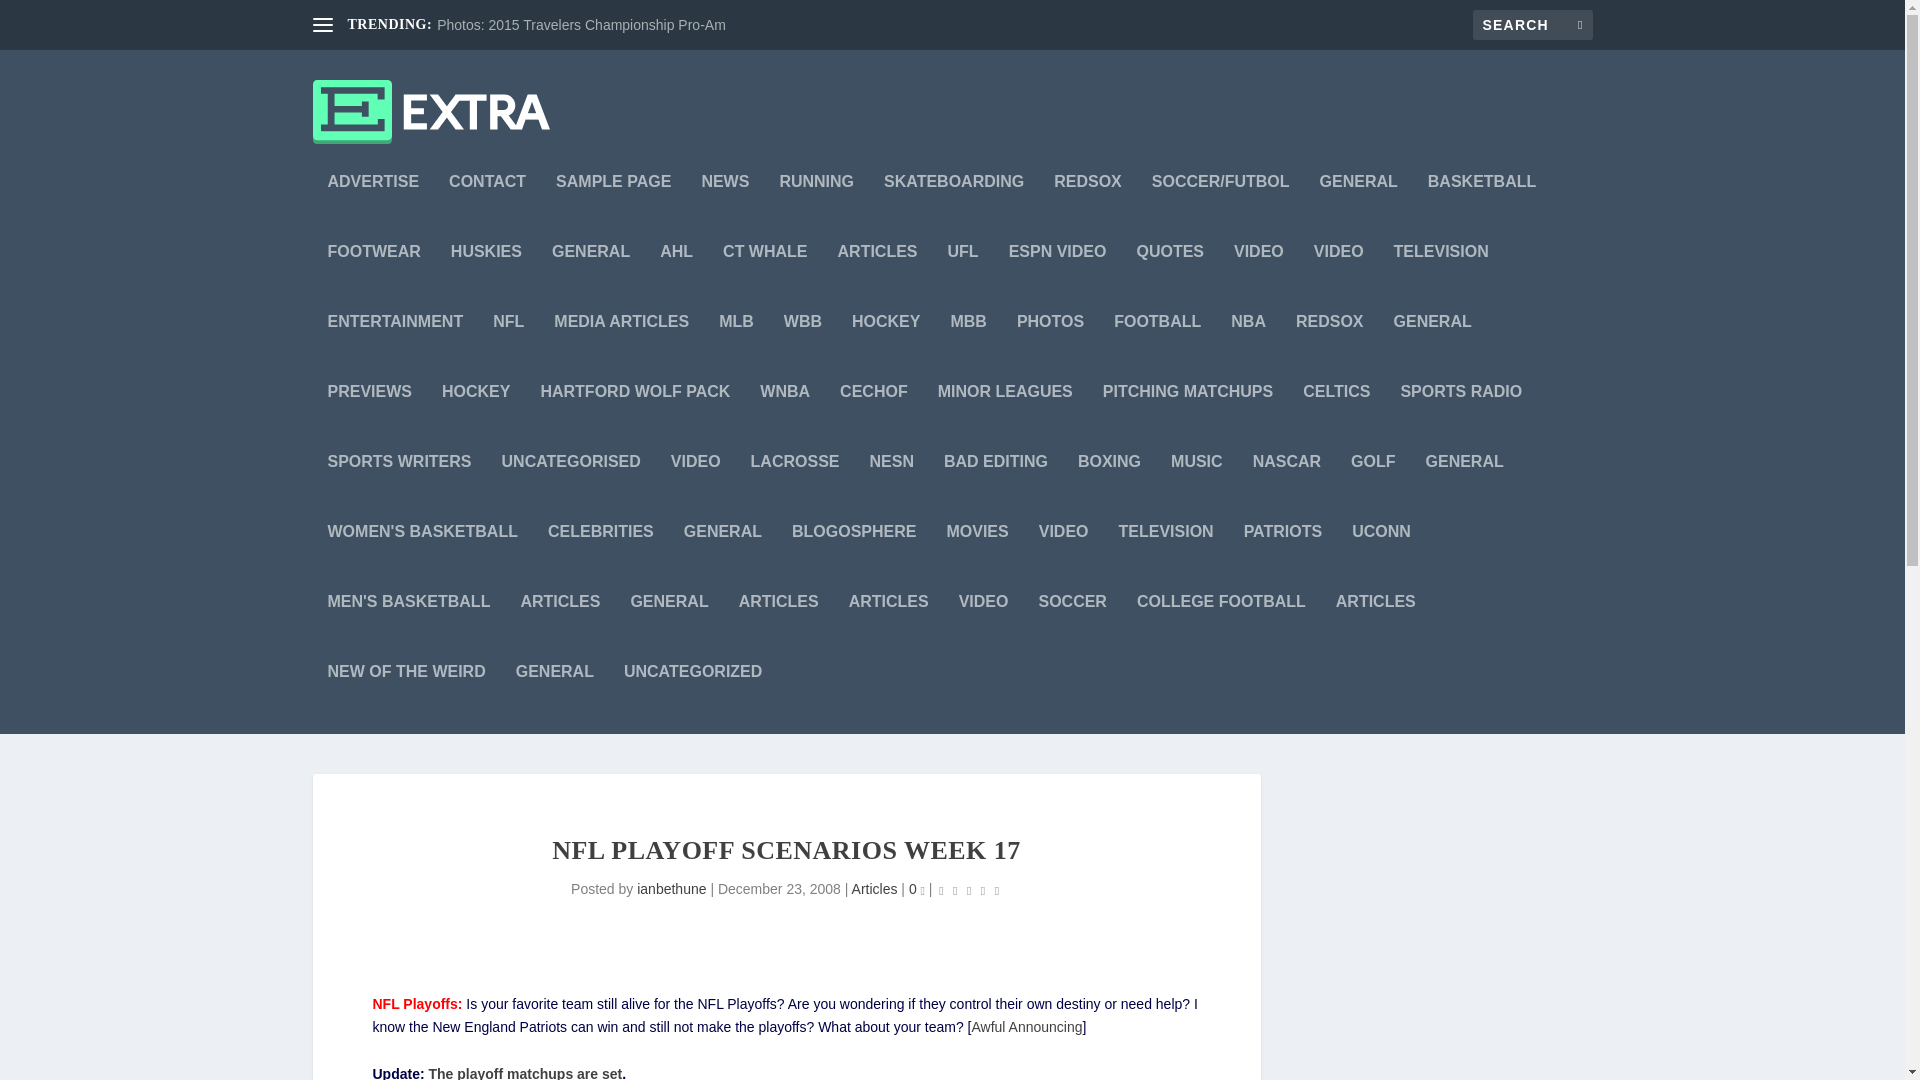  Describe the element at coordinates (1170, 279) in the screenshot. I see `QUOTES` at that location.